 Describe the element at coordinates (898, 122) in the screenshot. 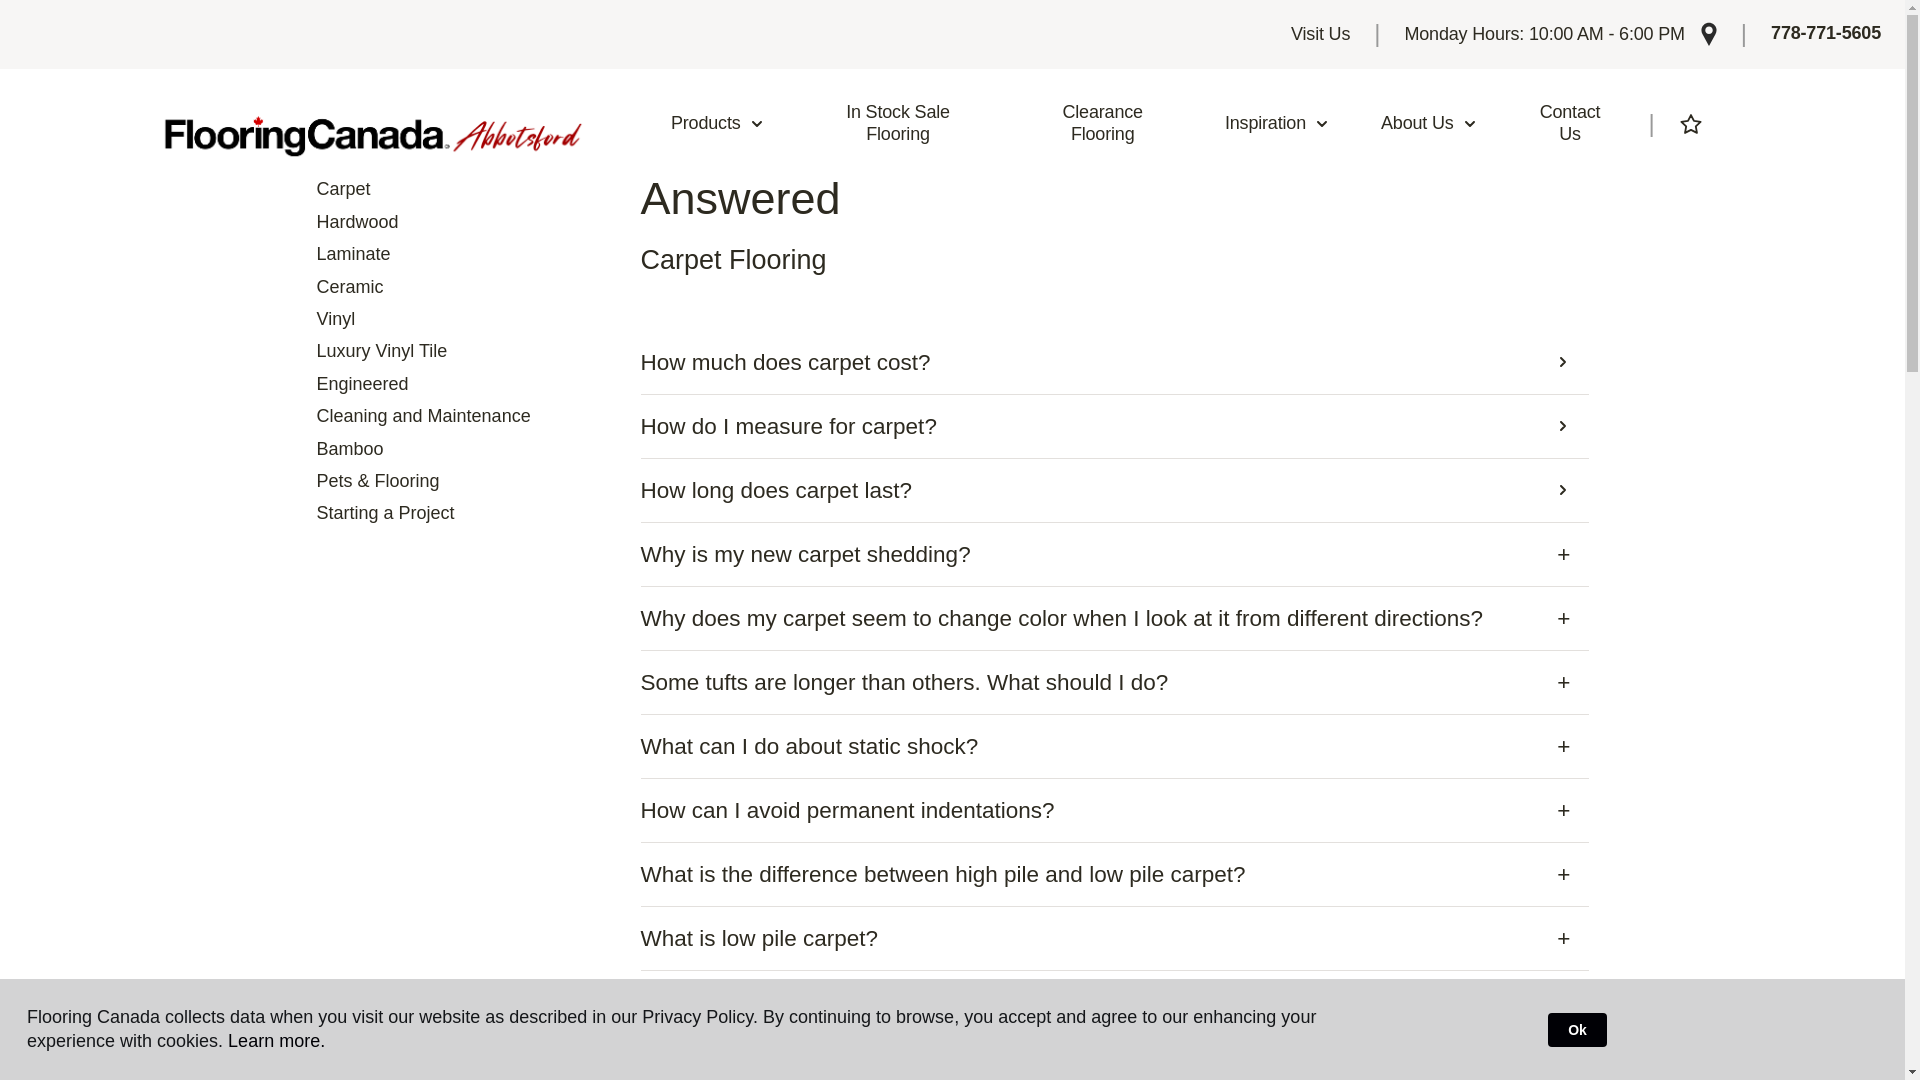

I see `In Stock Sale Flooring` at that location.